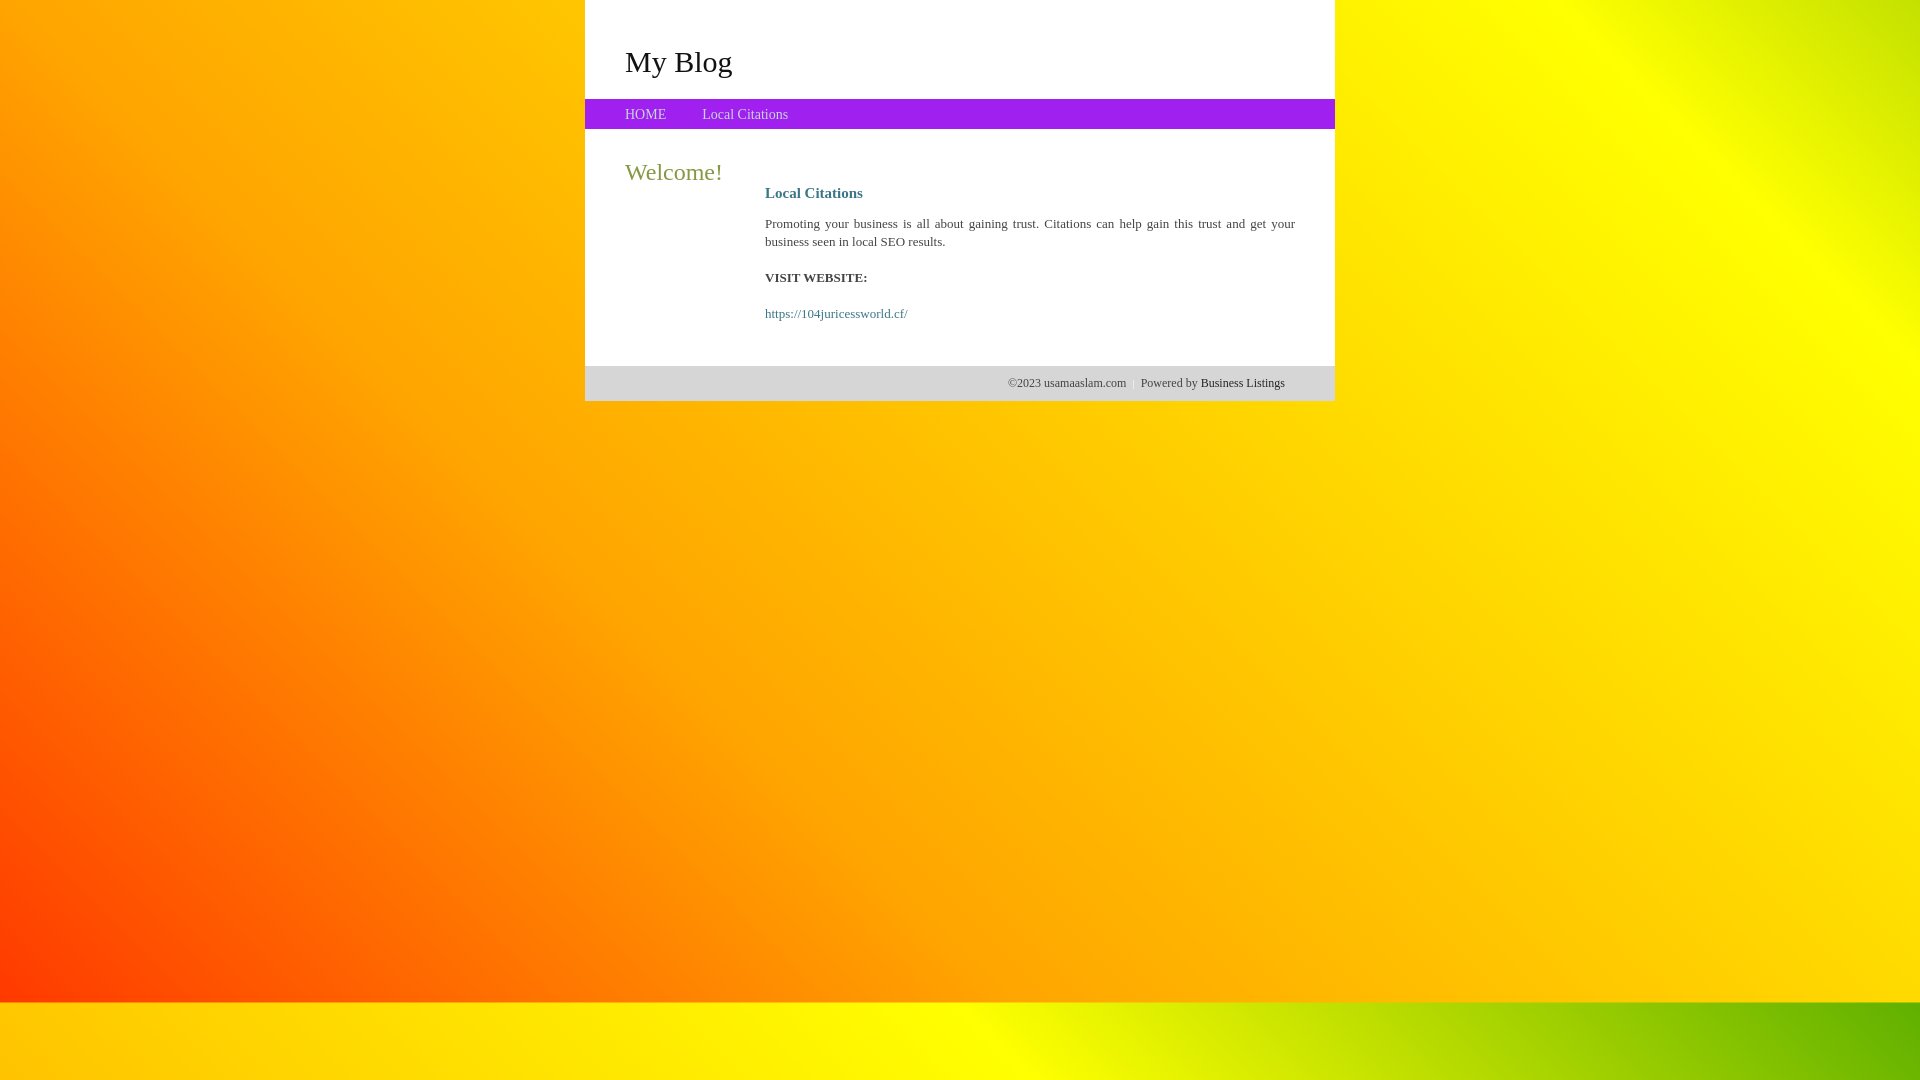 Image resolution: width=1920 pixels, height=1080 pixels. What do you see at coordinates (745, 114) in the screenshot?
I see `Local Citations` at bounding box center [745, 114].